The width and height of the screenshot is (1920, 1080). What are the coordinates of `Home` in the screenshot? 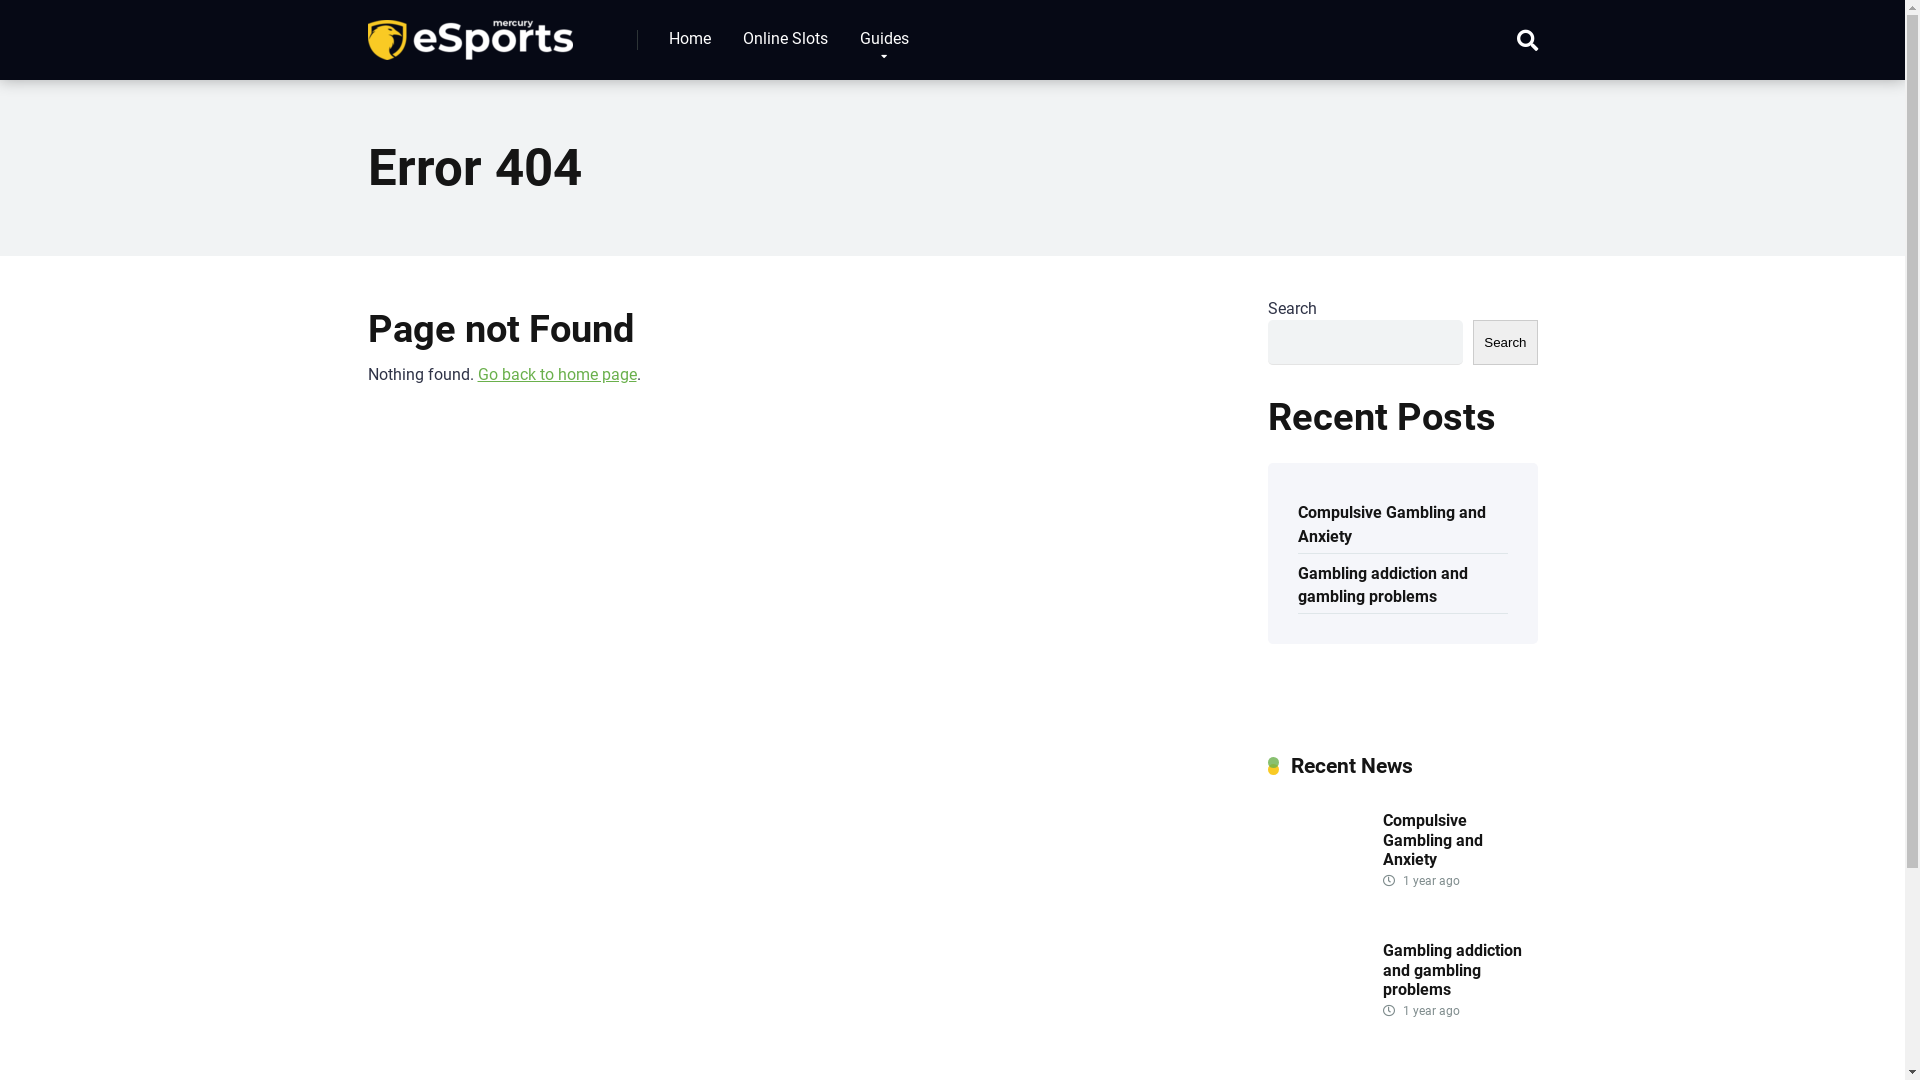 It's located at (689, 40).